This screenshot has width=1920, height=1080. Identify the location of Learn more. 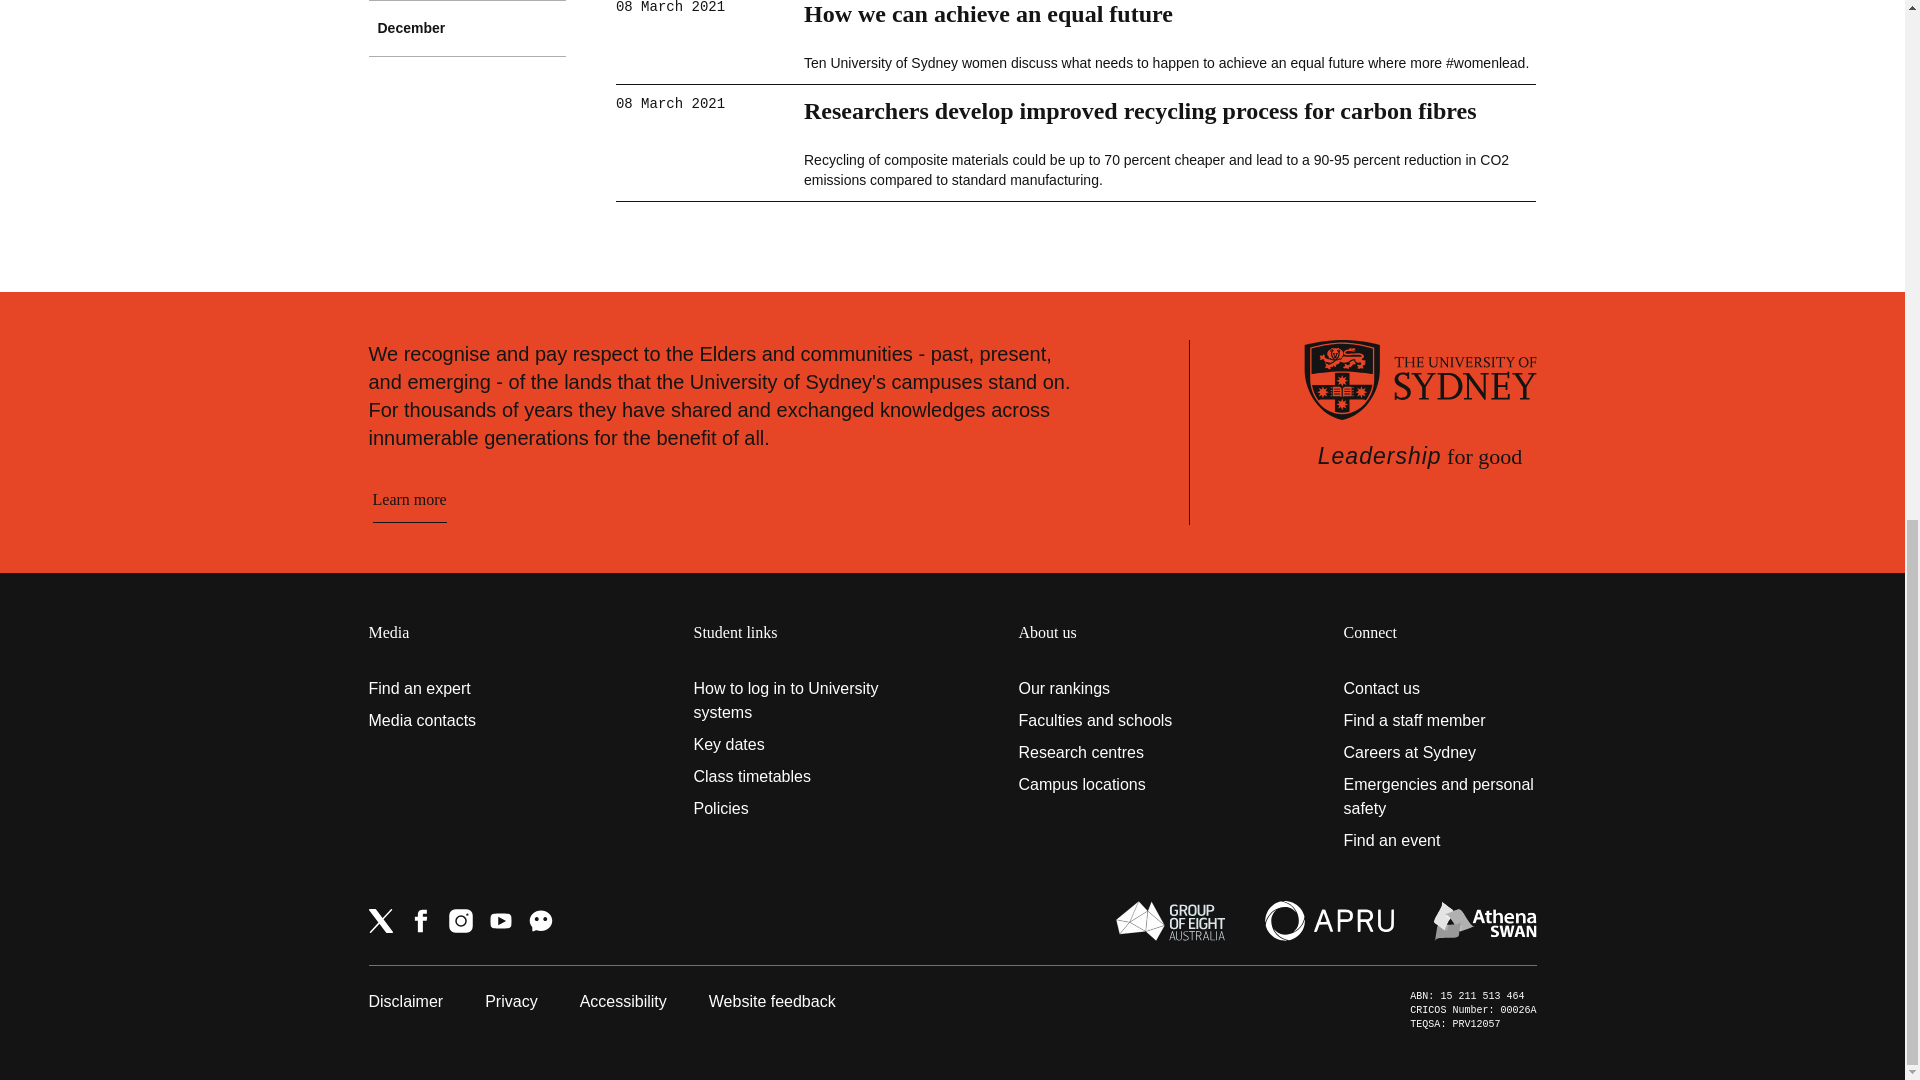
(408, 500).